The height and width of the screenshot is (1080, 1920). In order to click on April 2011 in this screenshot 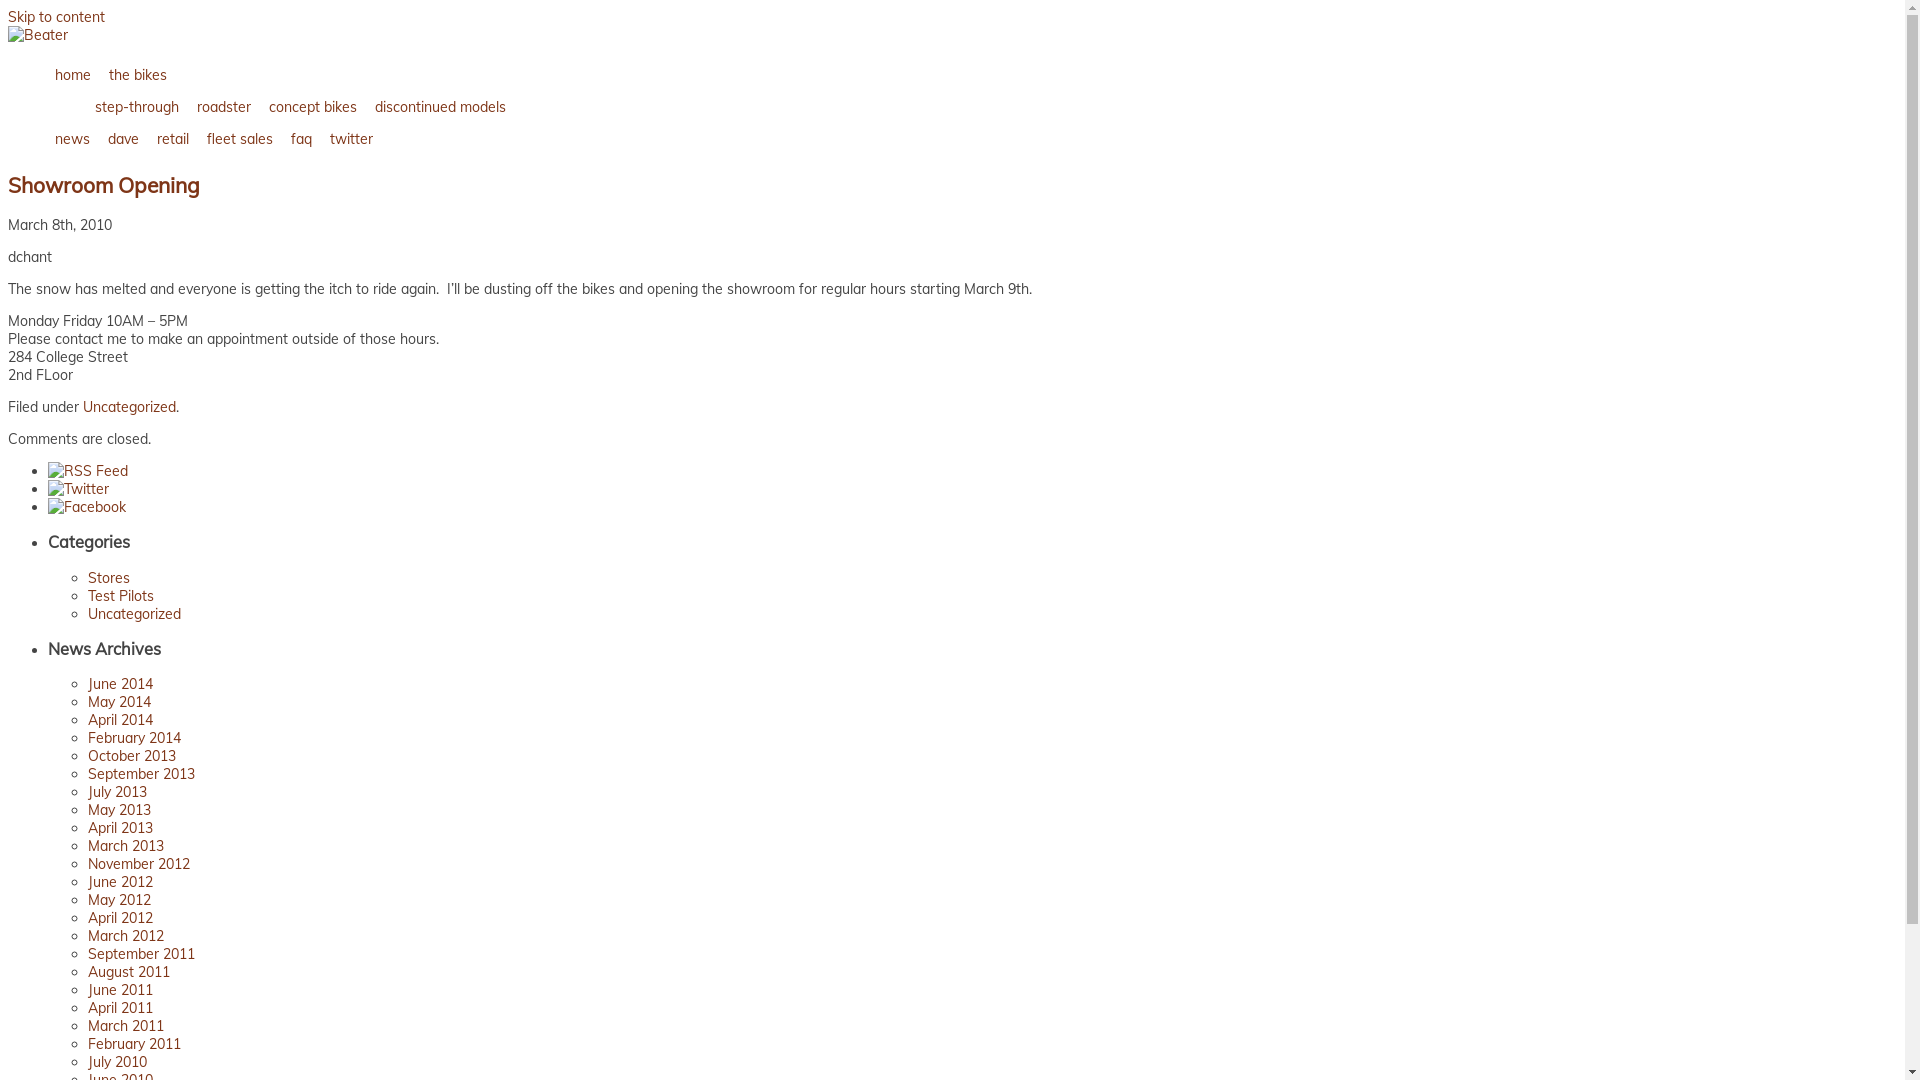, I will do `click(120, 1008)`.